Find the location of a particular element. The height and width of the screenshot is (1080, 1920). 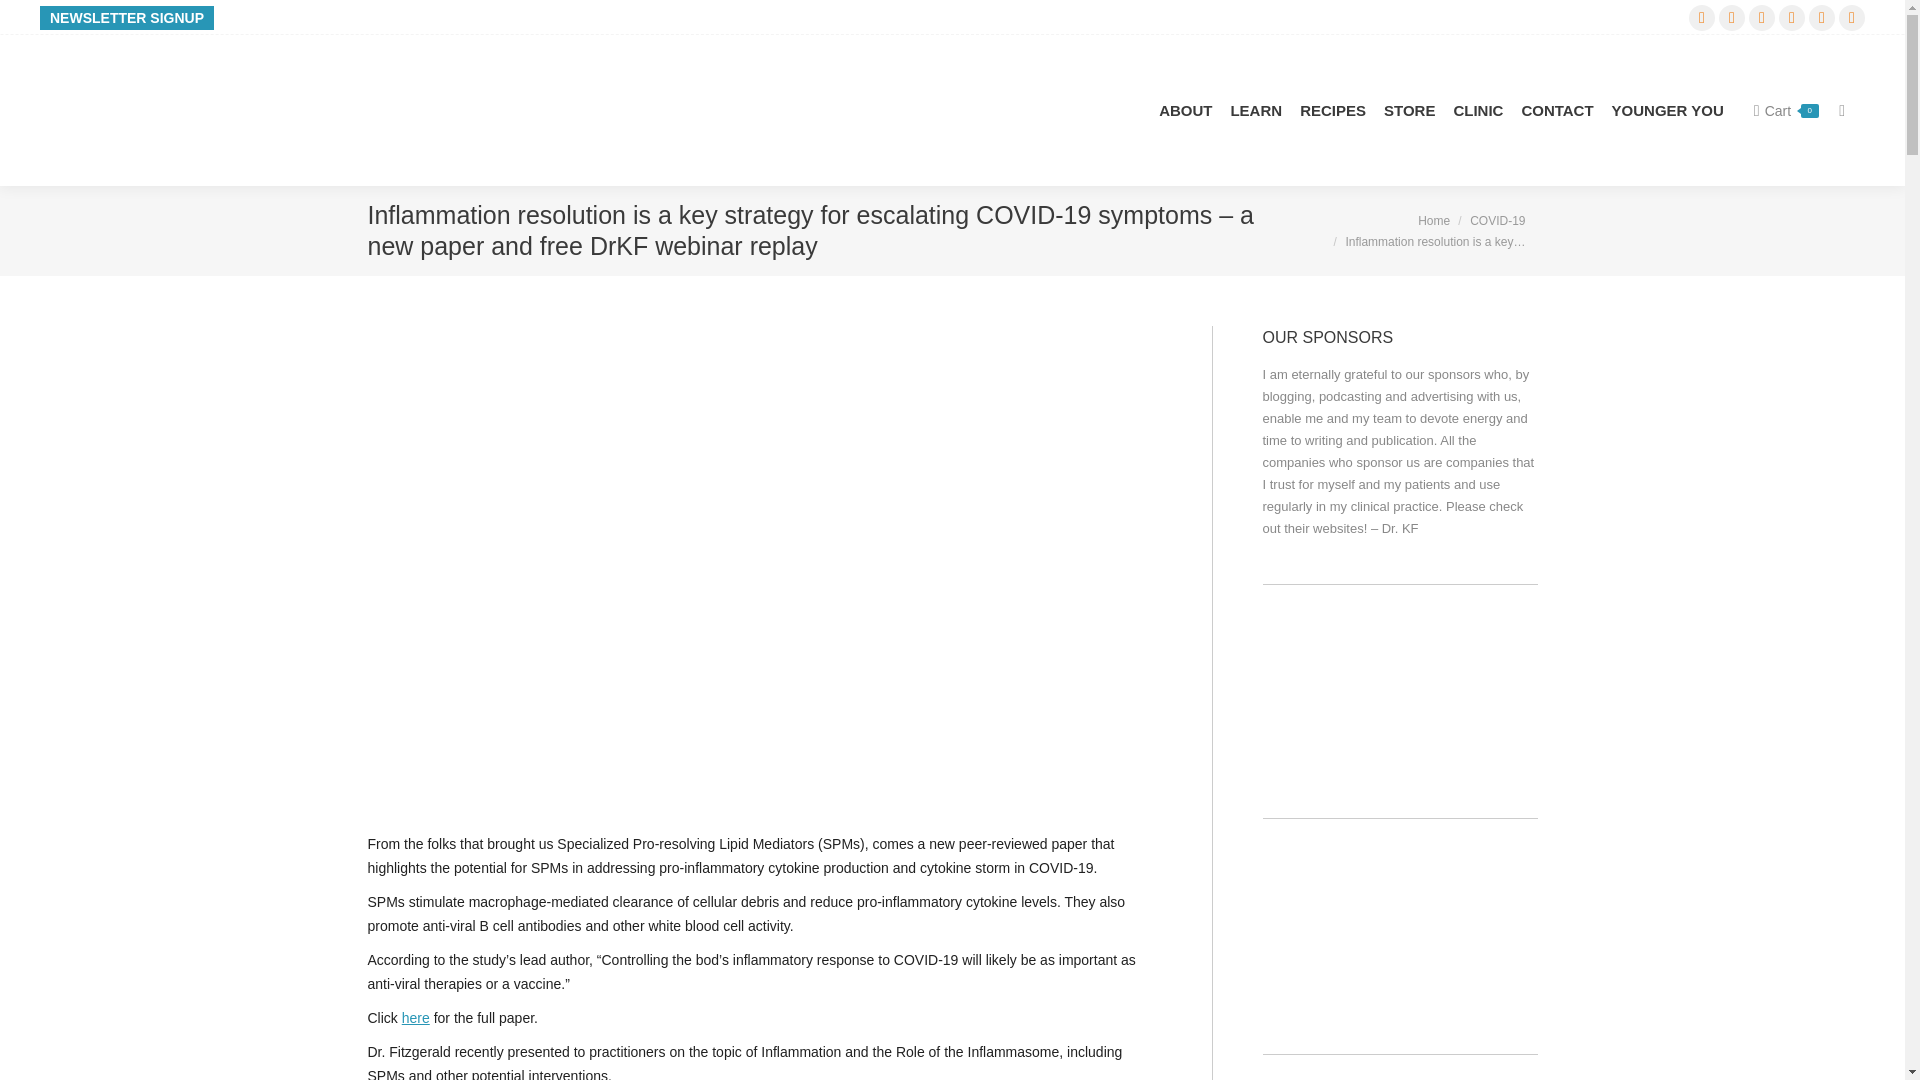

SoundCloud page opens in new window is located at coordinates (1702, 17).